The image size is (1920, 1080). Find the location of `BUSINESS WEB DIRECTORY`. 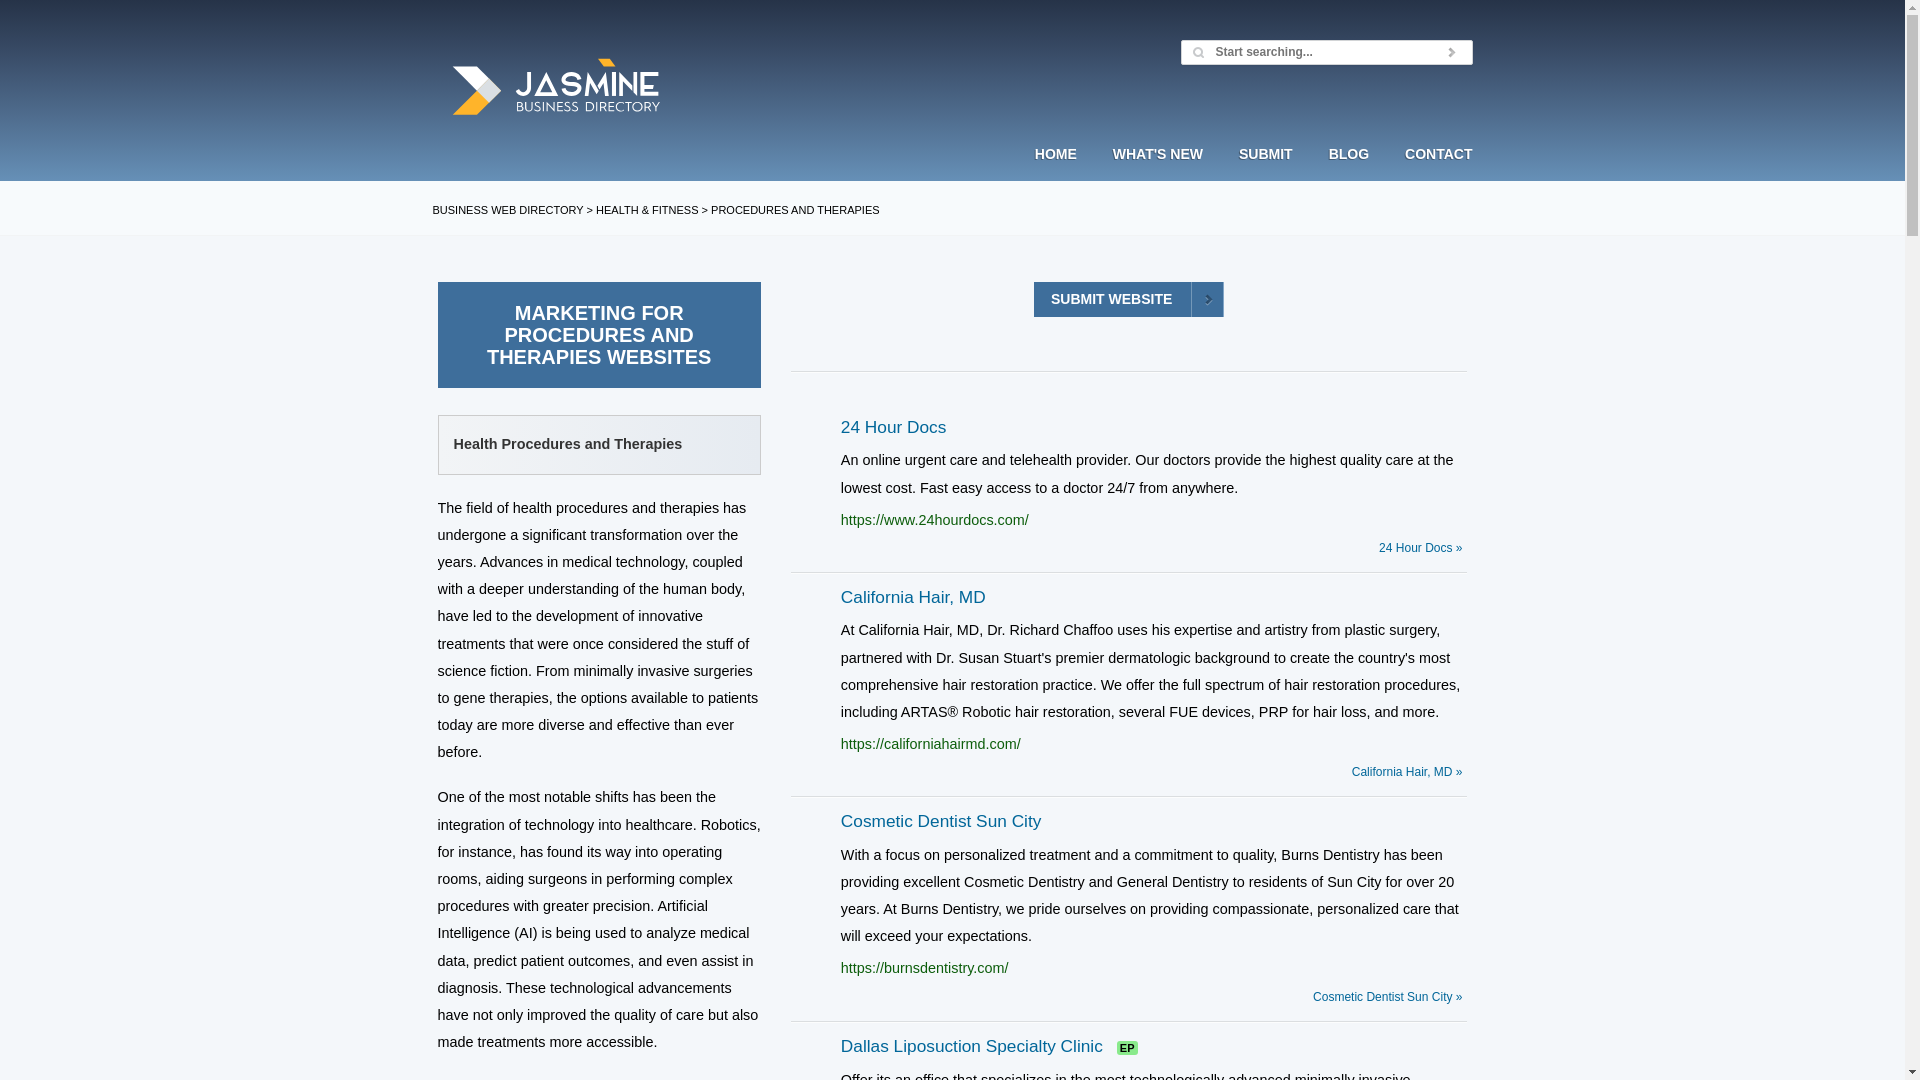

BUSINESS WEB DIRECTORY is located at coordinates (508, 210).